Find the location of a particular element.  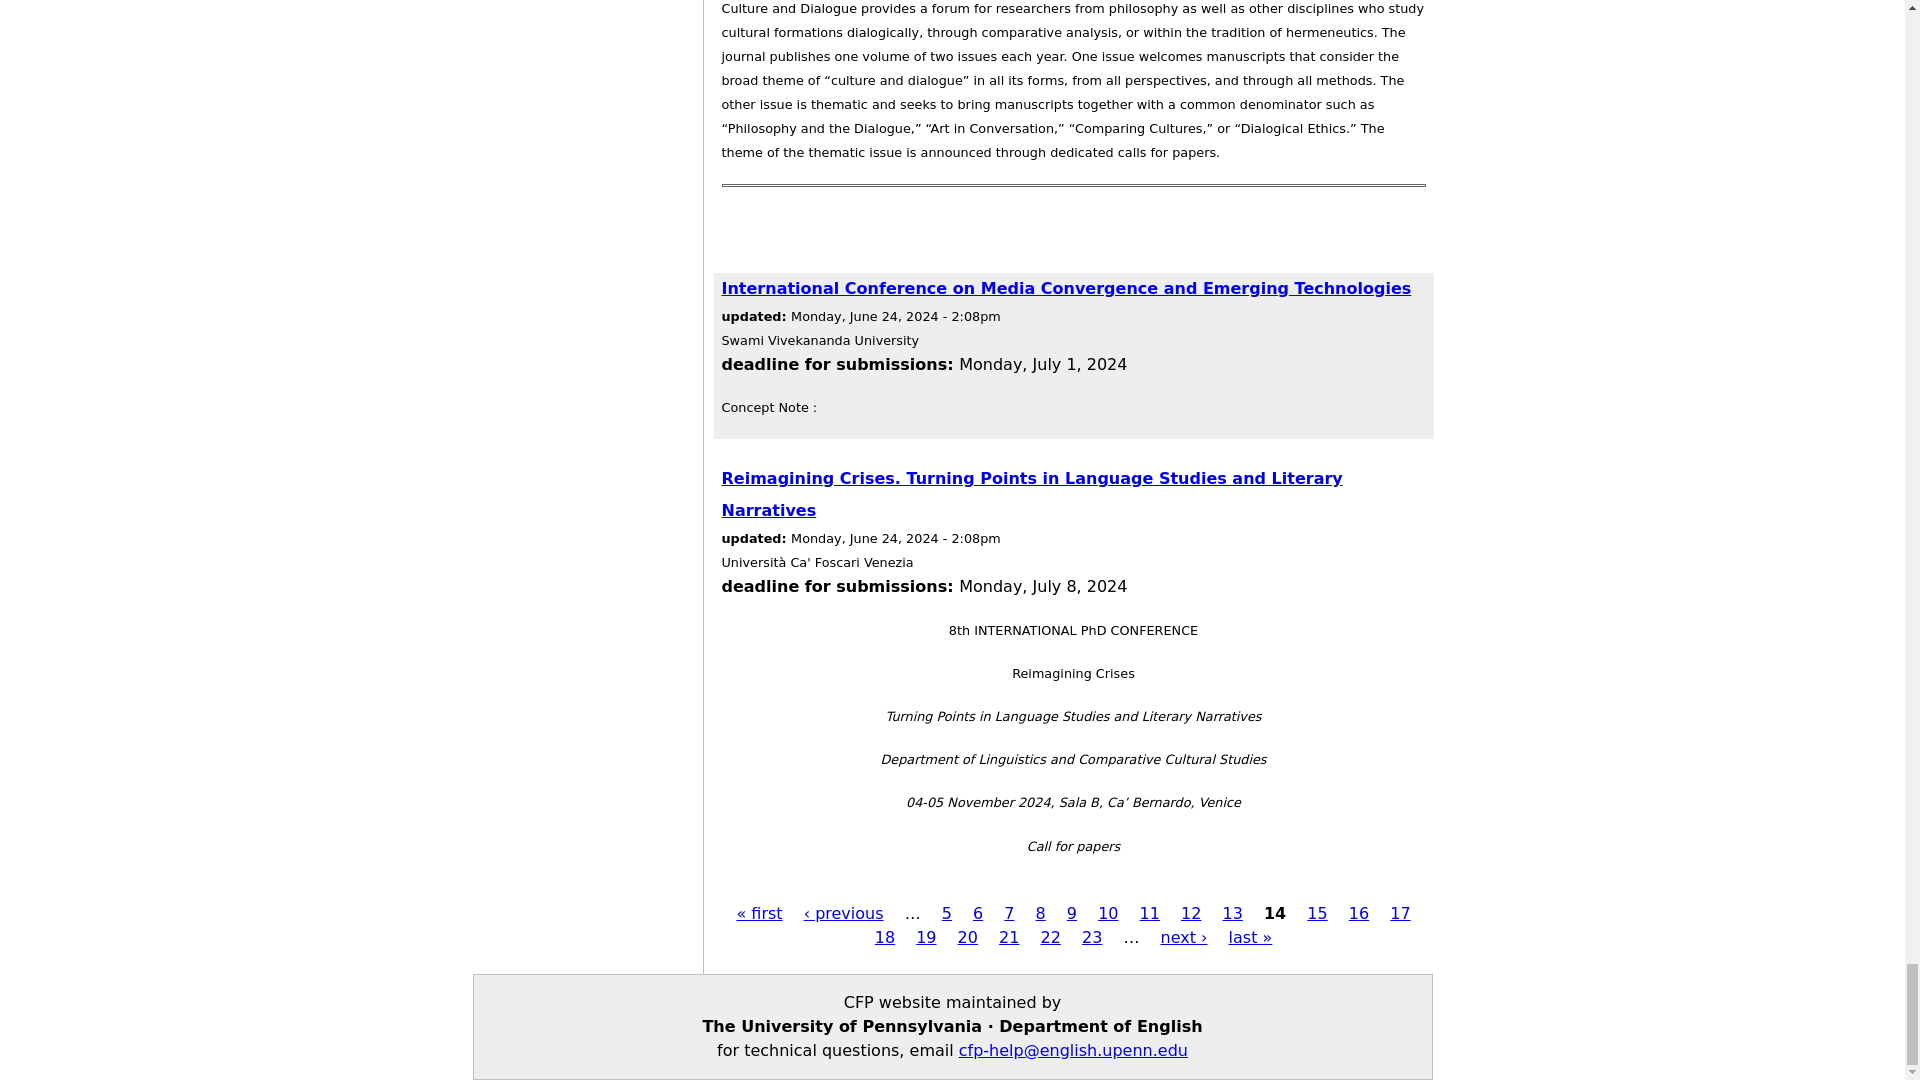

Go to page 22 is located at coordinates (1050, 937).